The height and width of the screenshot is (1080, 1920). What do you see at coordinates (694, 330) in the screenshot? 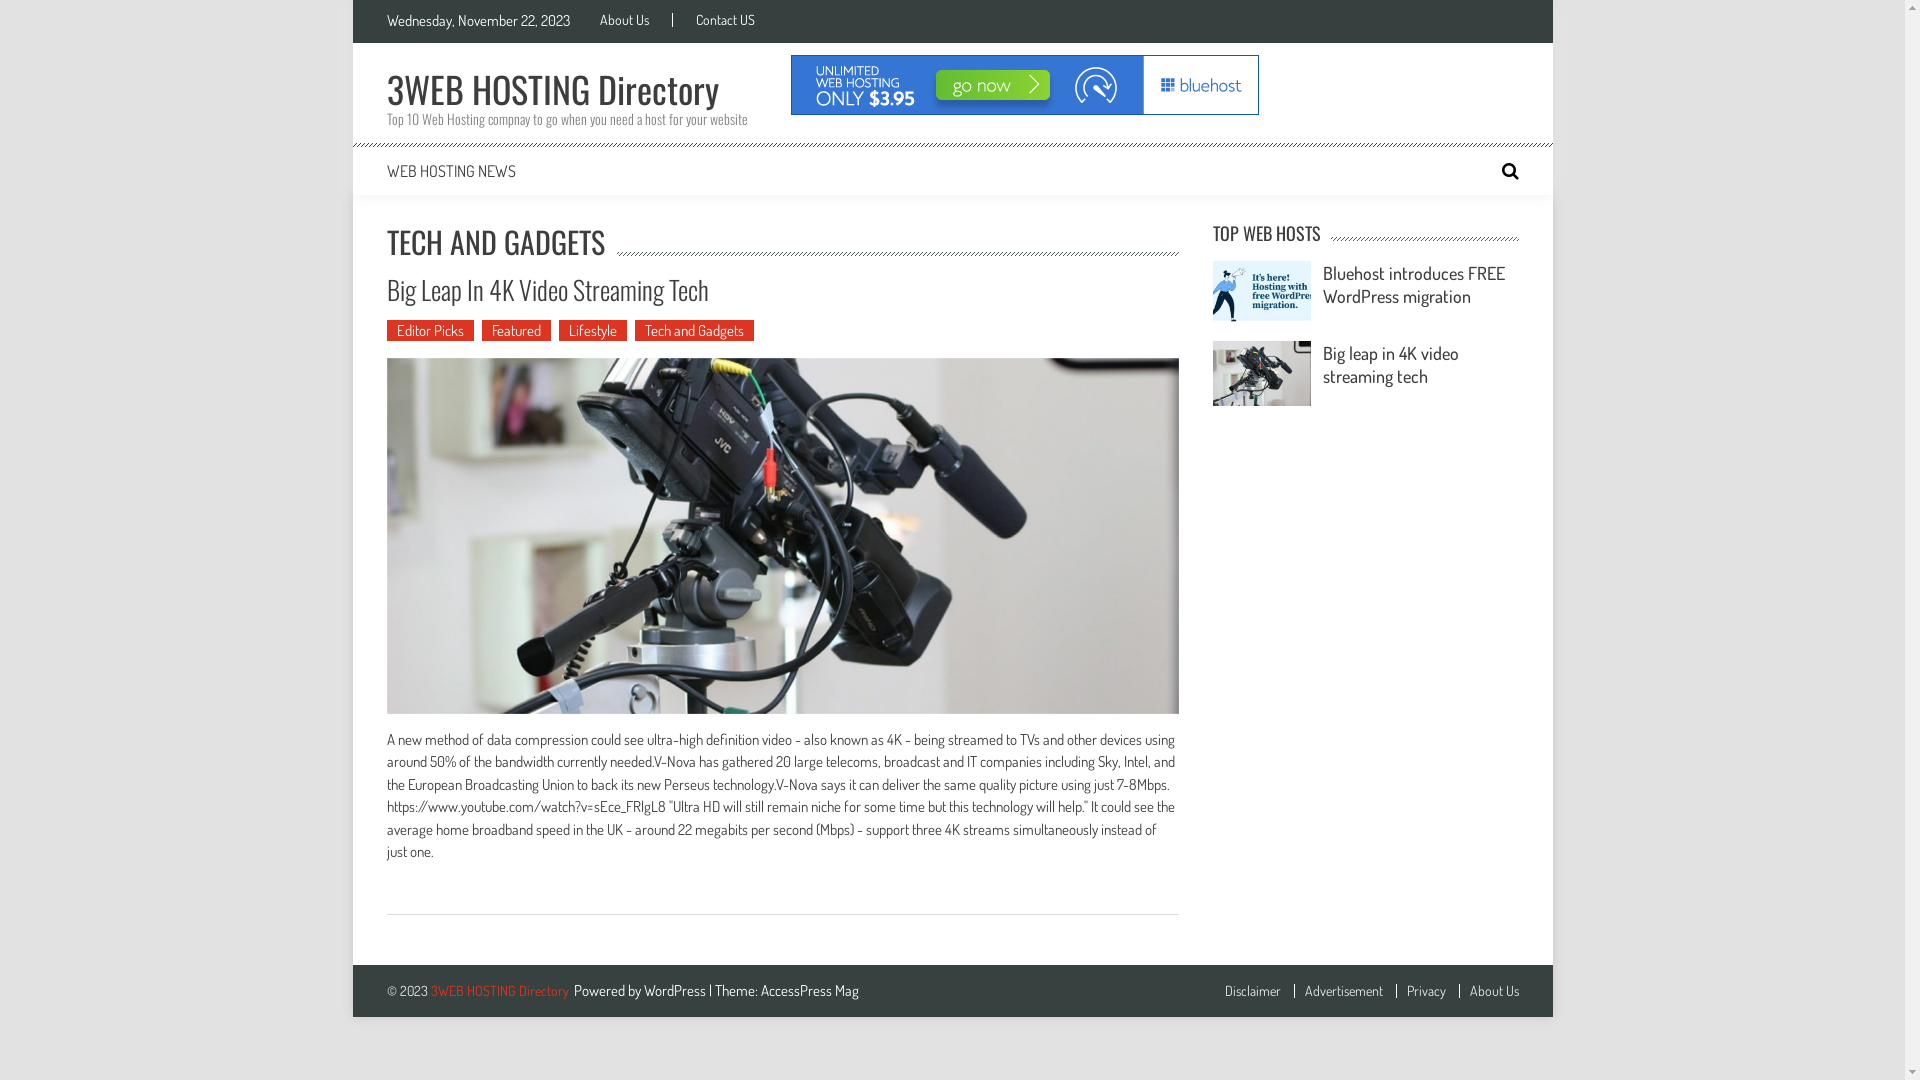
I see `Tech and Gadgets` at bounding box center [694, 330].